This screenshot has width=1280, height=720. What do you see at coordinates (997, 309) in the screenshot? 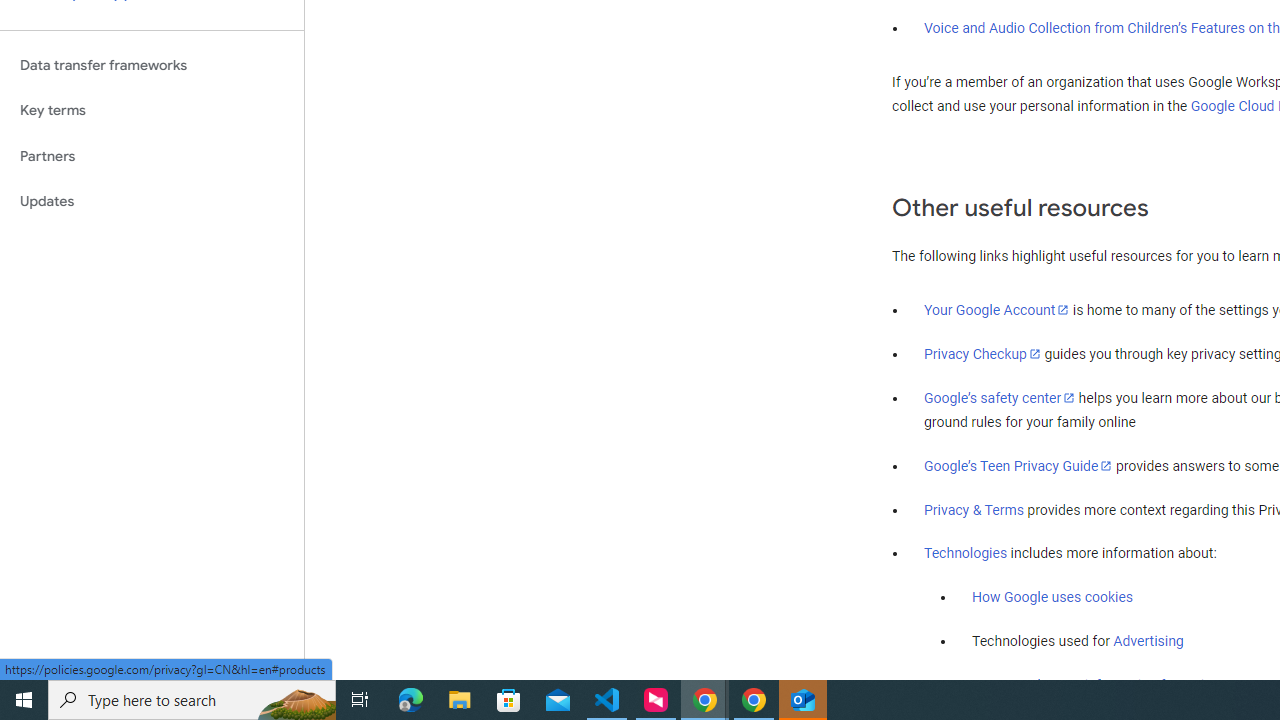
I see `Your Google Account` at bounding box center [997, 309].